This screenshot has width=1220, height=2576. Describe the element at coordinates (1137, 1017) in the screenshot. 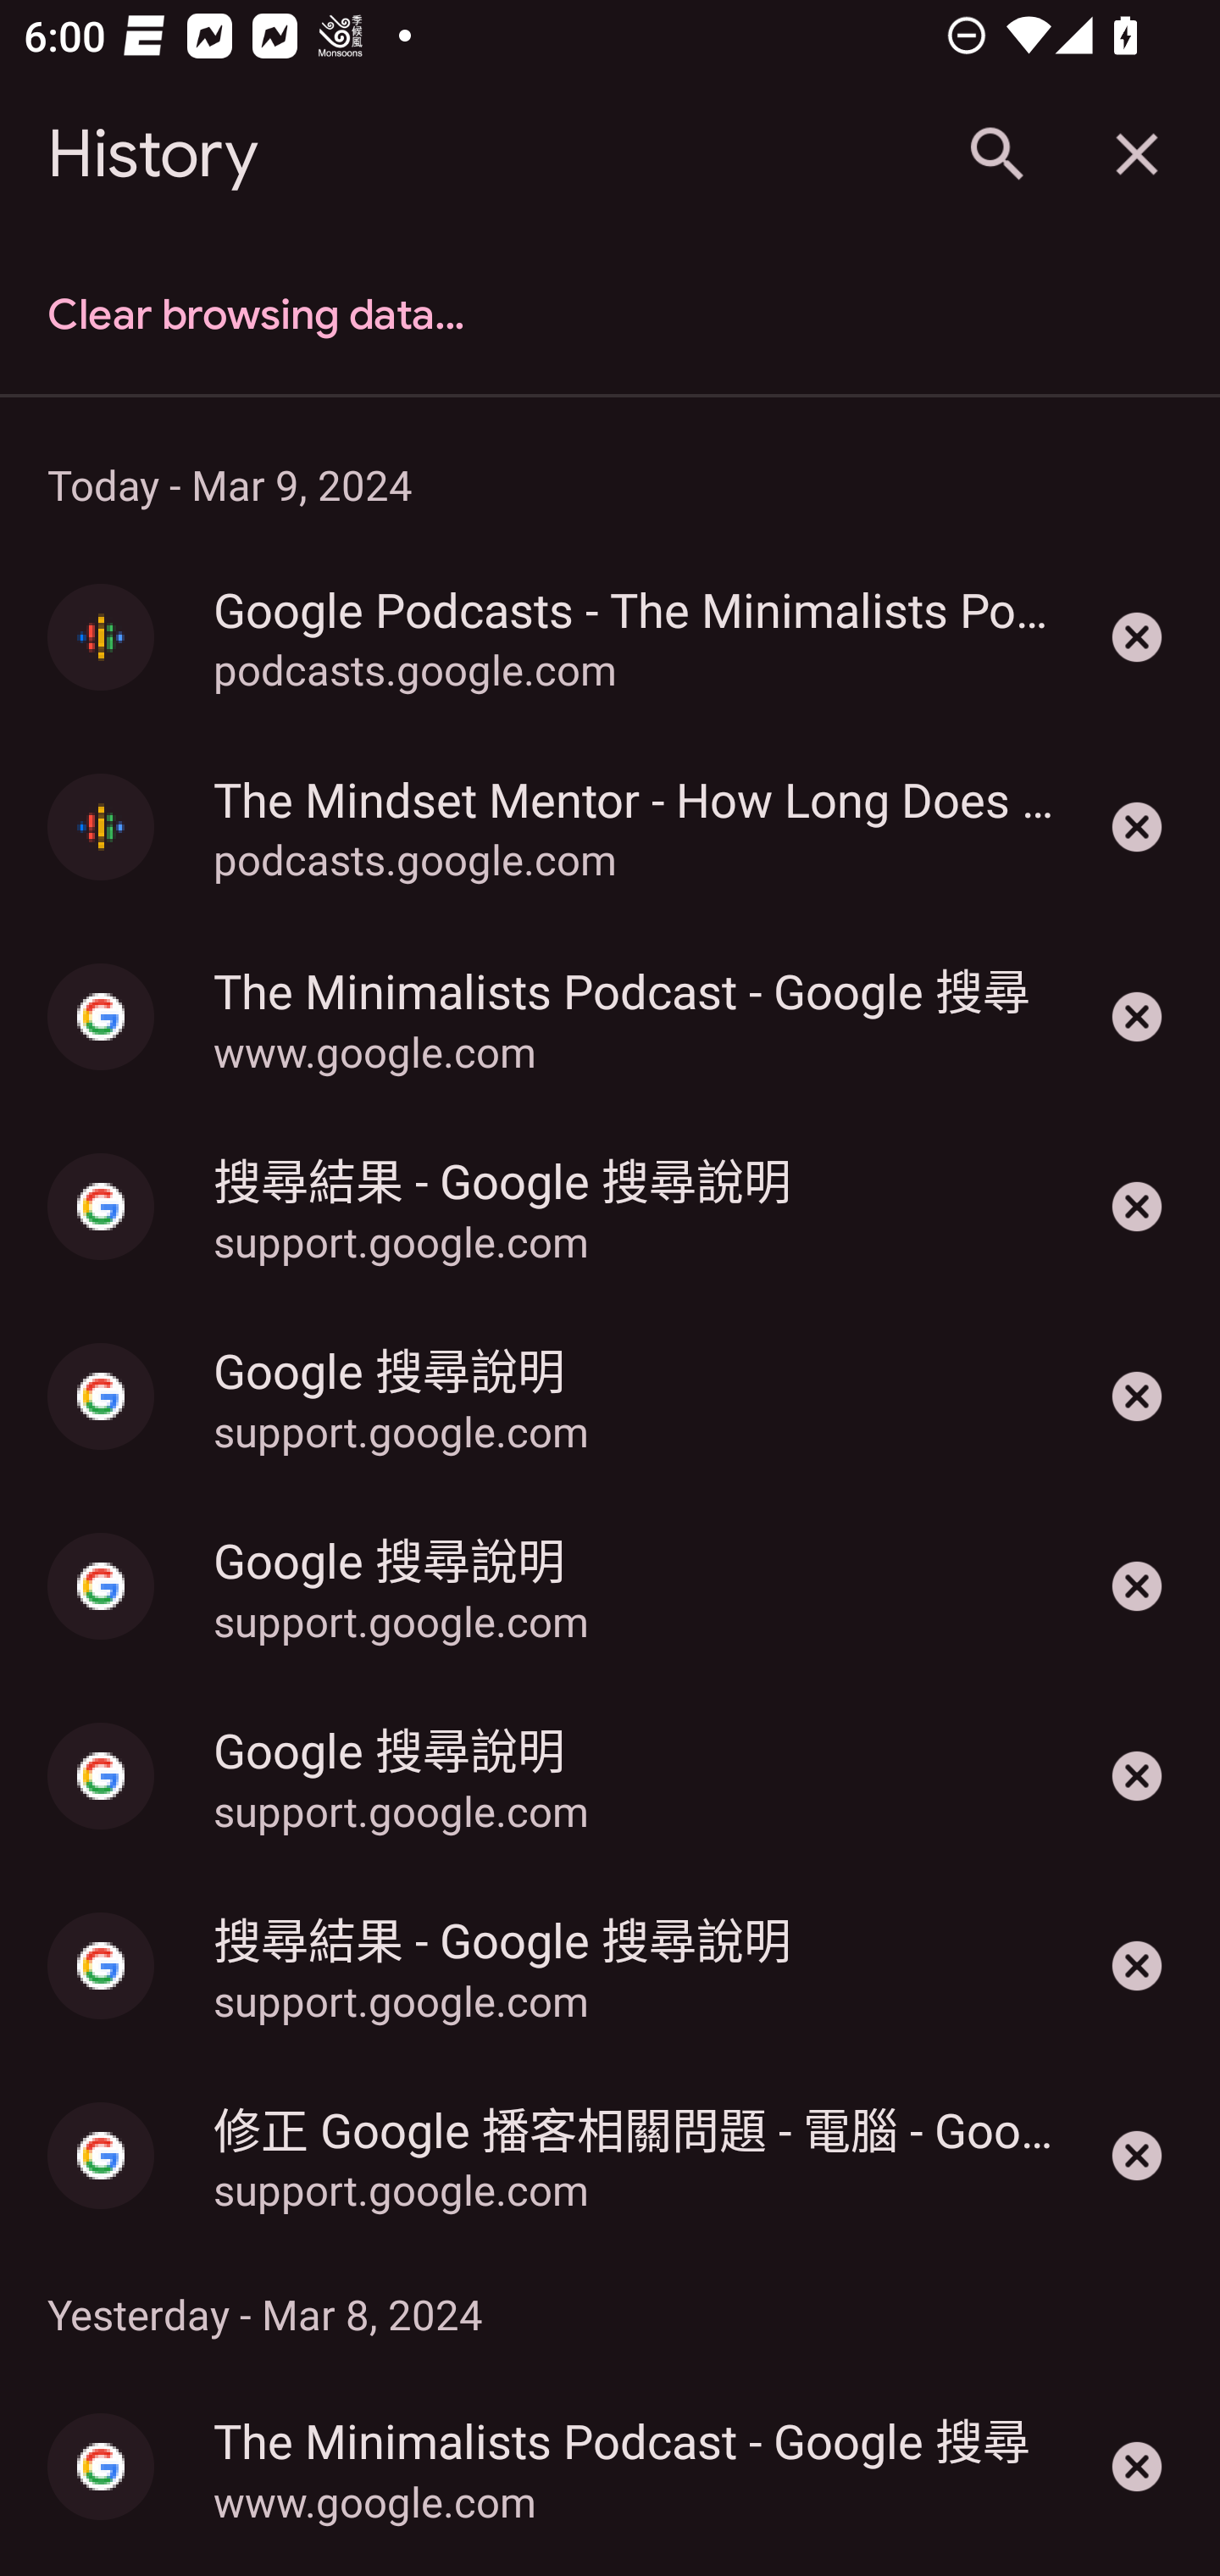

I see `The Minimalists Podcast - Google 搜尋 Remove` at that location.